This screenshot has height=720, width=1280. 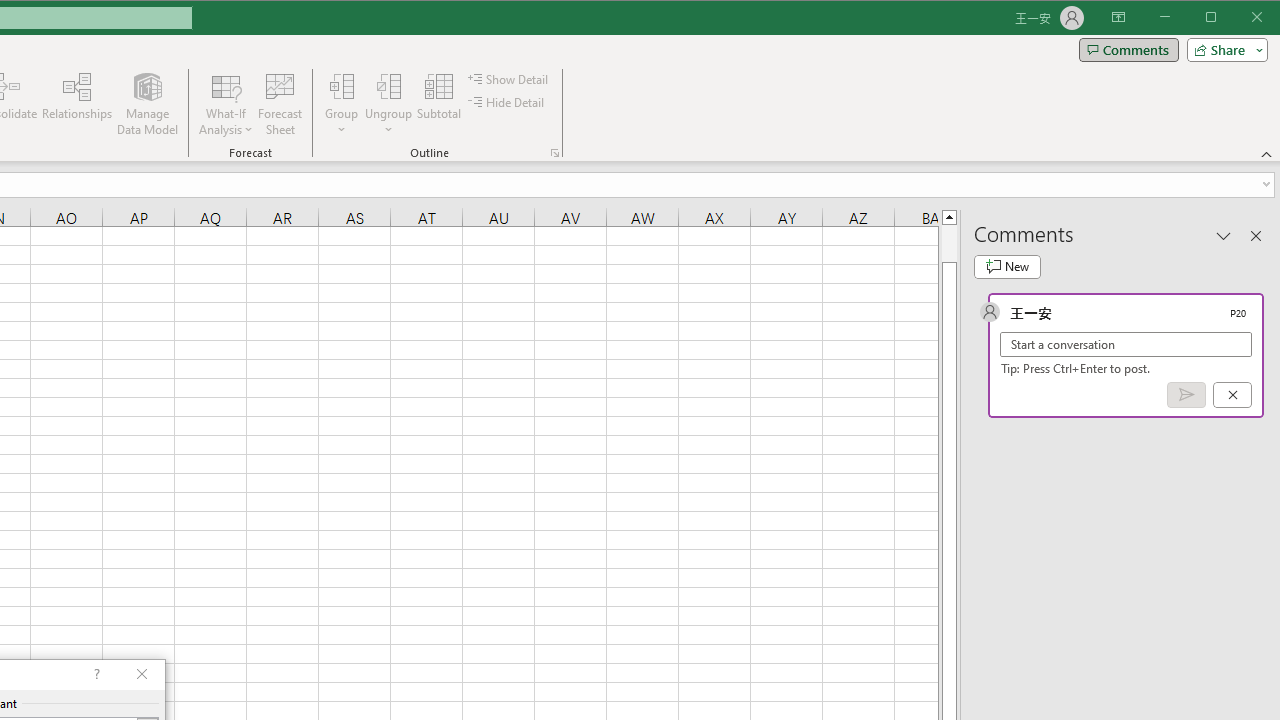 What do you see at coordinates (77, 104) in the screenshot?
I see `Relationships` at bounding box center [77, 104].